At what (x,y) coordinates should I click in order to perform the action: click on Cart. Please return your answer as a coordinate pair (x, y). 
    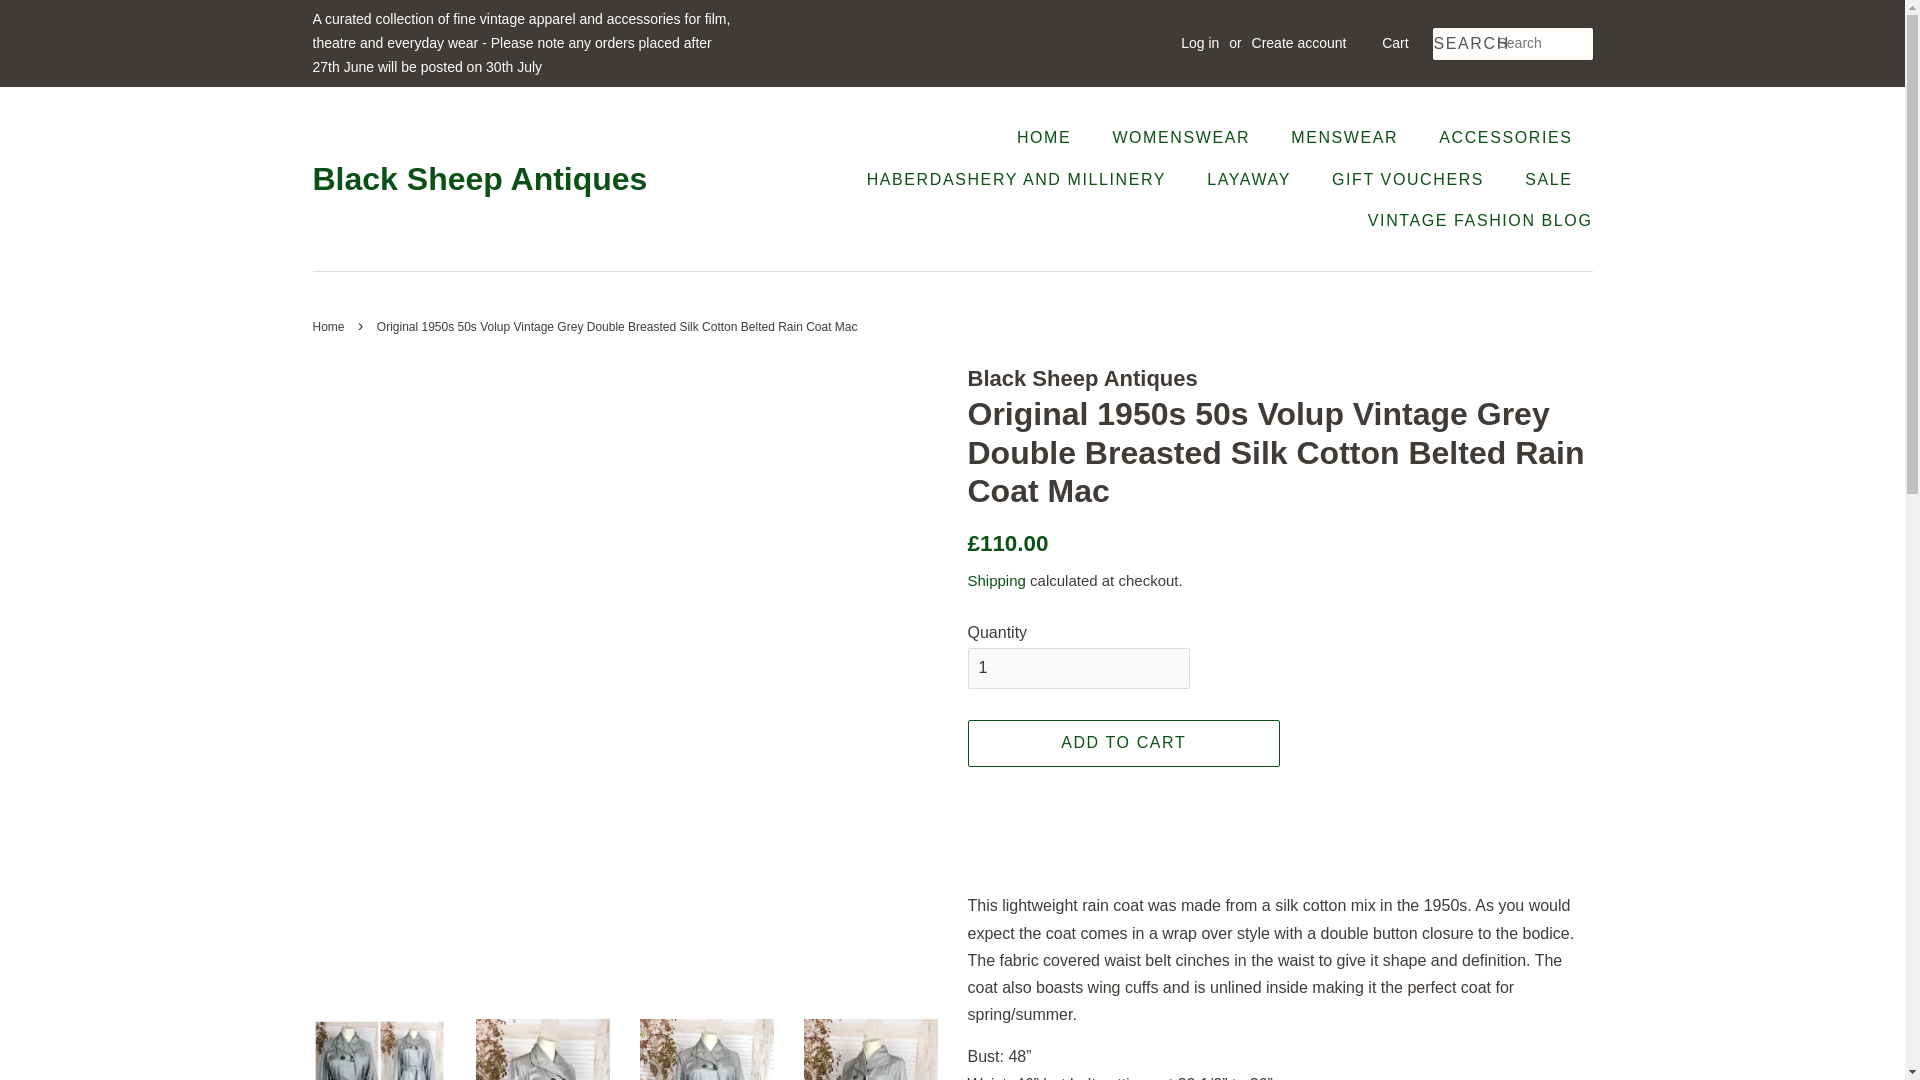
    Looking at the image, I should click on (1394, 44).